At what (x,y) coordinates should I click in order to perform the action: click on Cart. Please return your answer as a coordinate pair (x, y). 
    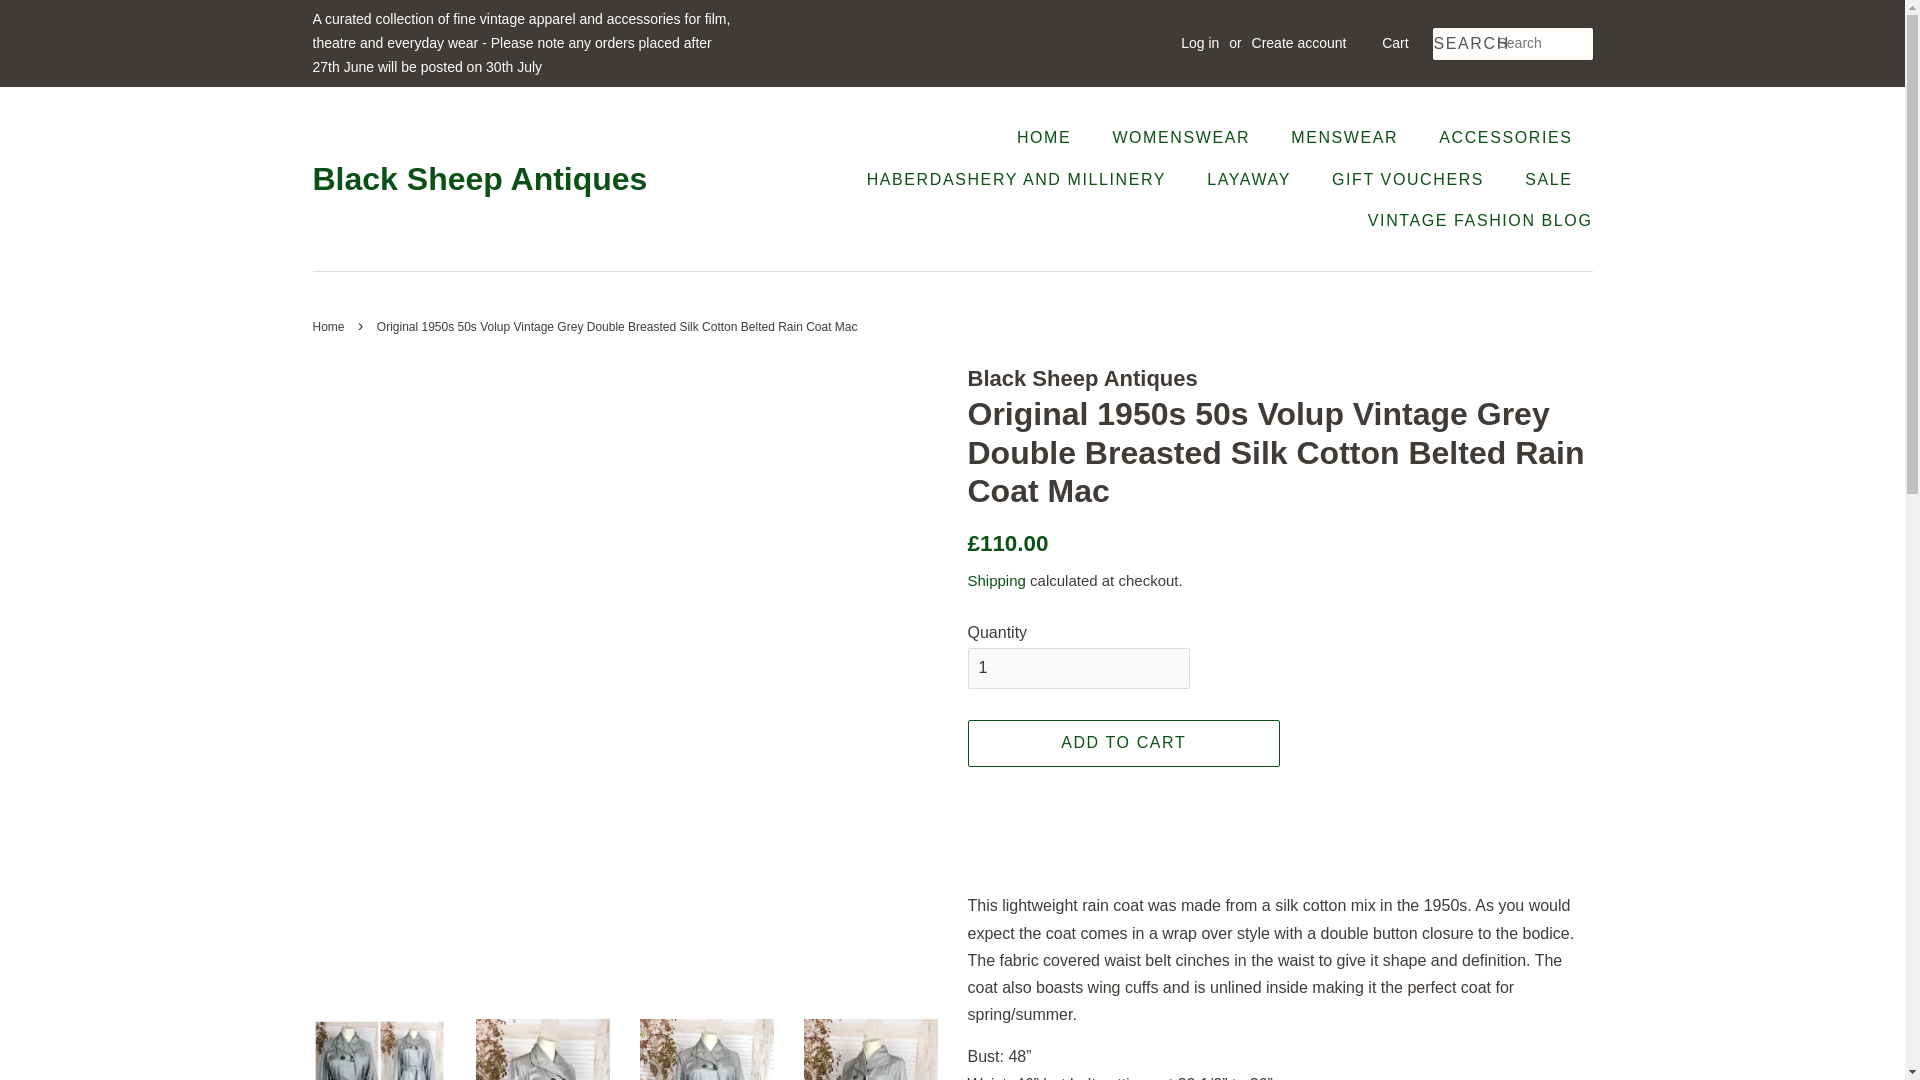
    Looking at the image, I should click on (1394, 44).